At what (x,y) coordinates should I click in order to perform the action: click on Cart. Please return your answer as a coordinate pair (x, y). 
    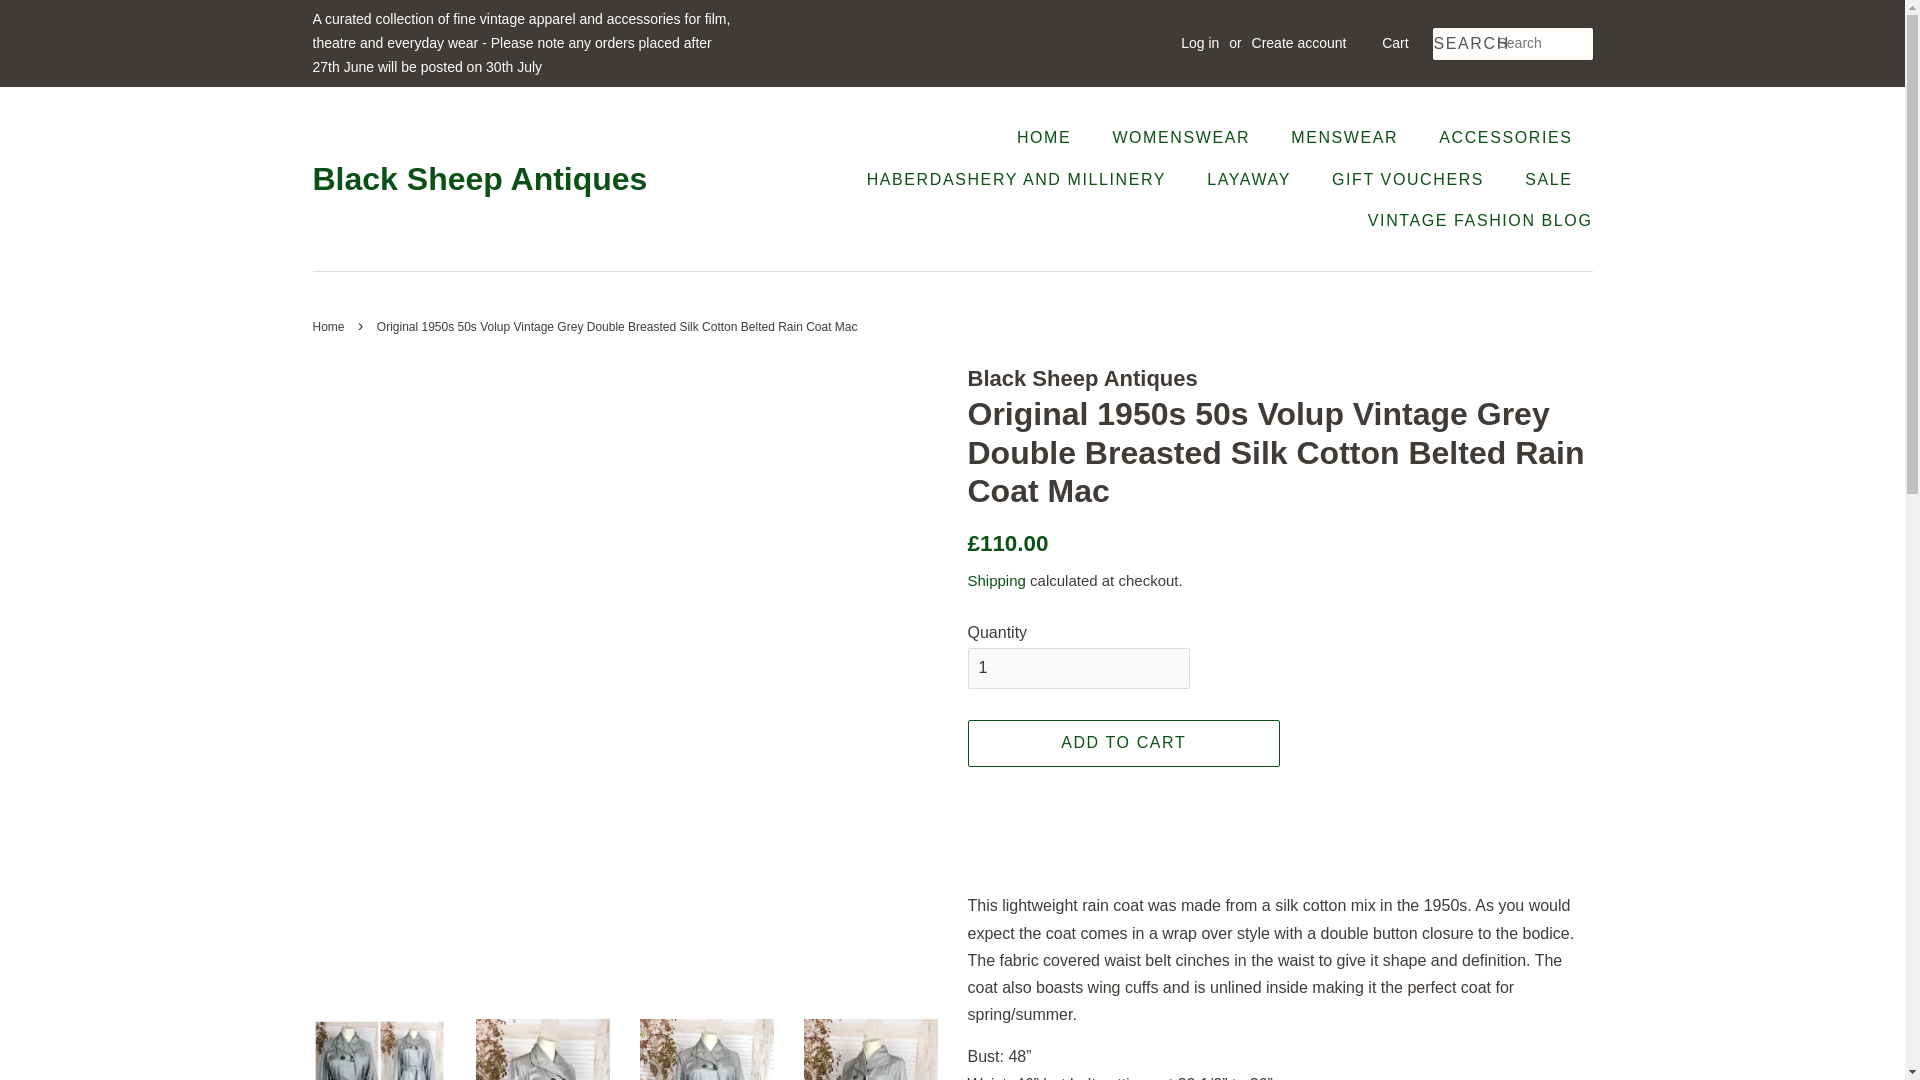
    Looking at the image, I should click on (1394, 44).